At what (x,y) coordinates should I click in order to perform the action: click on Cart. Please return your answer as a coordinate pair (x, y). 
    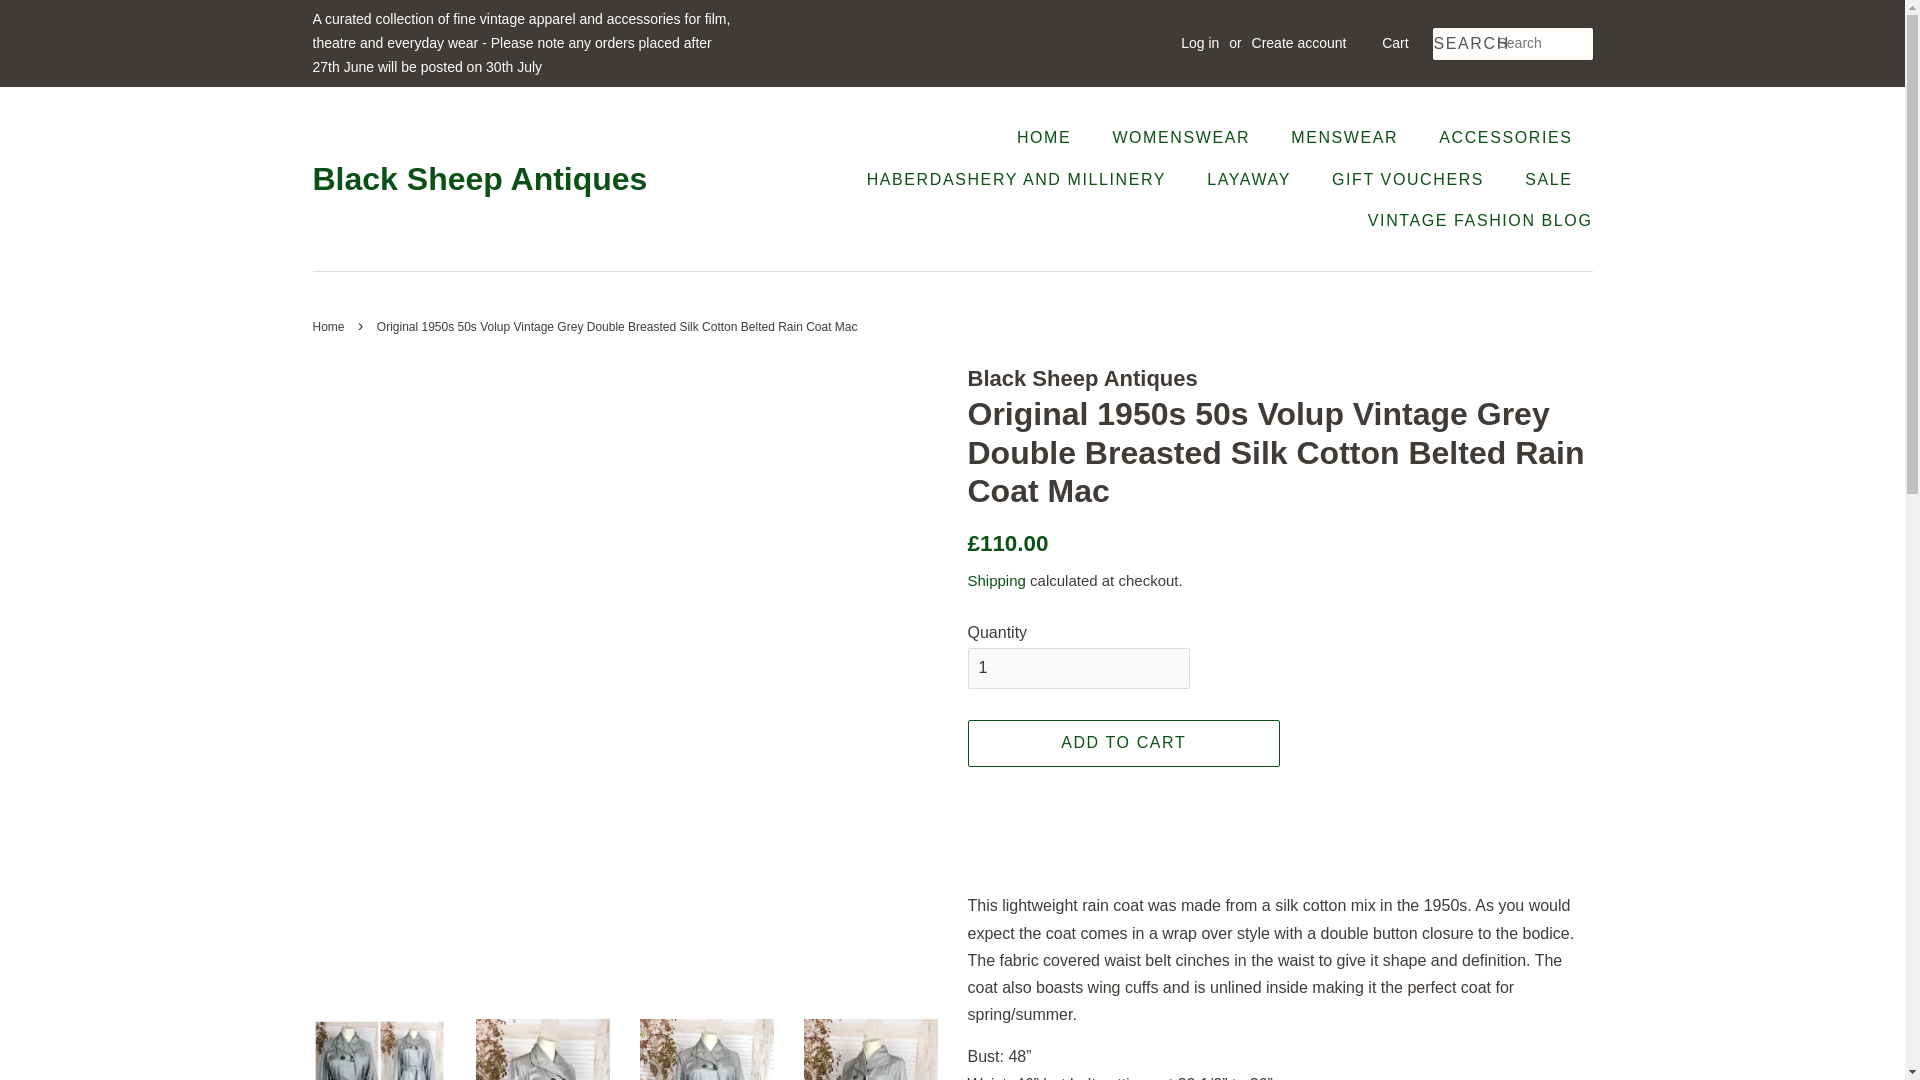
    Looking at the image, I should click on (1394, 44).